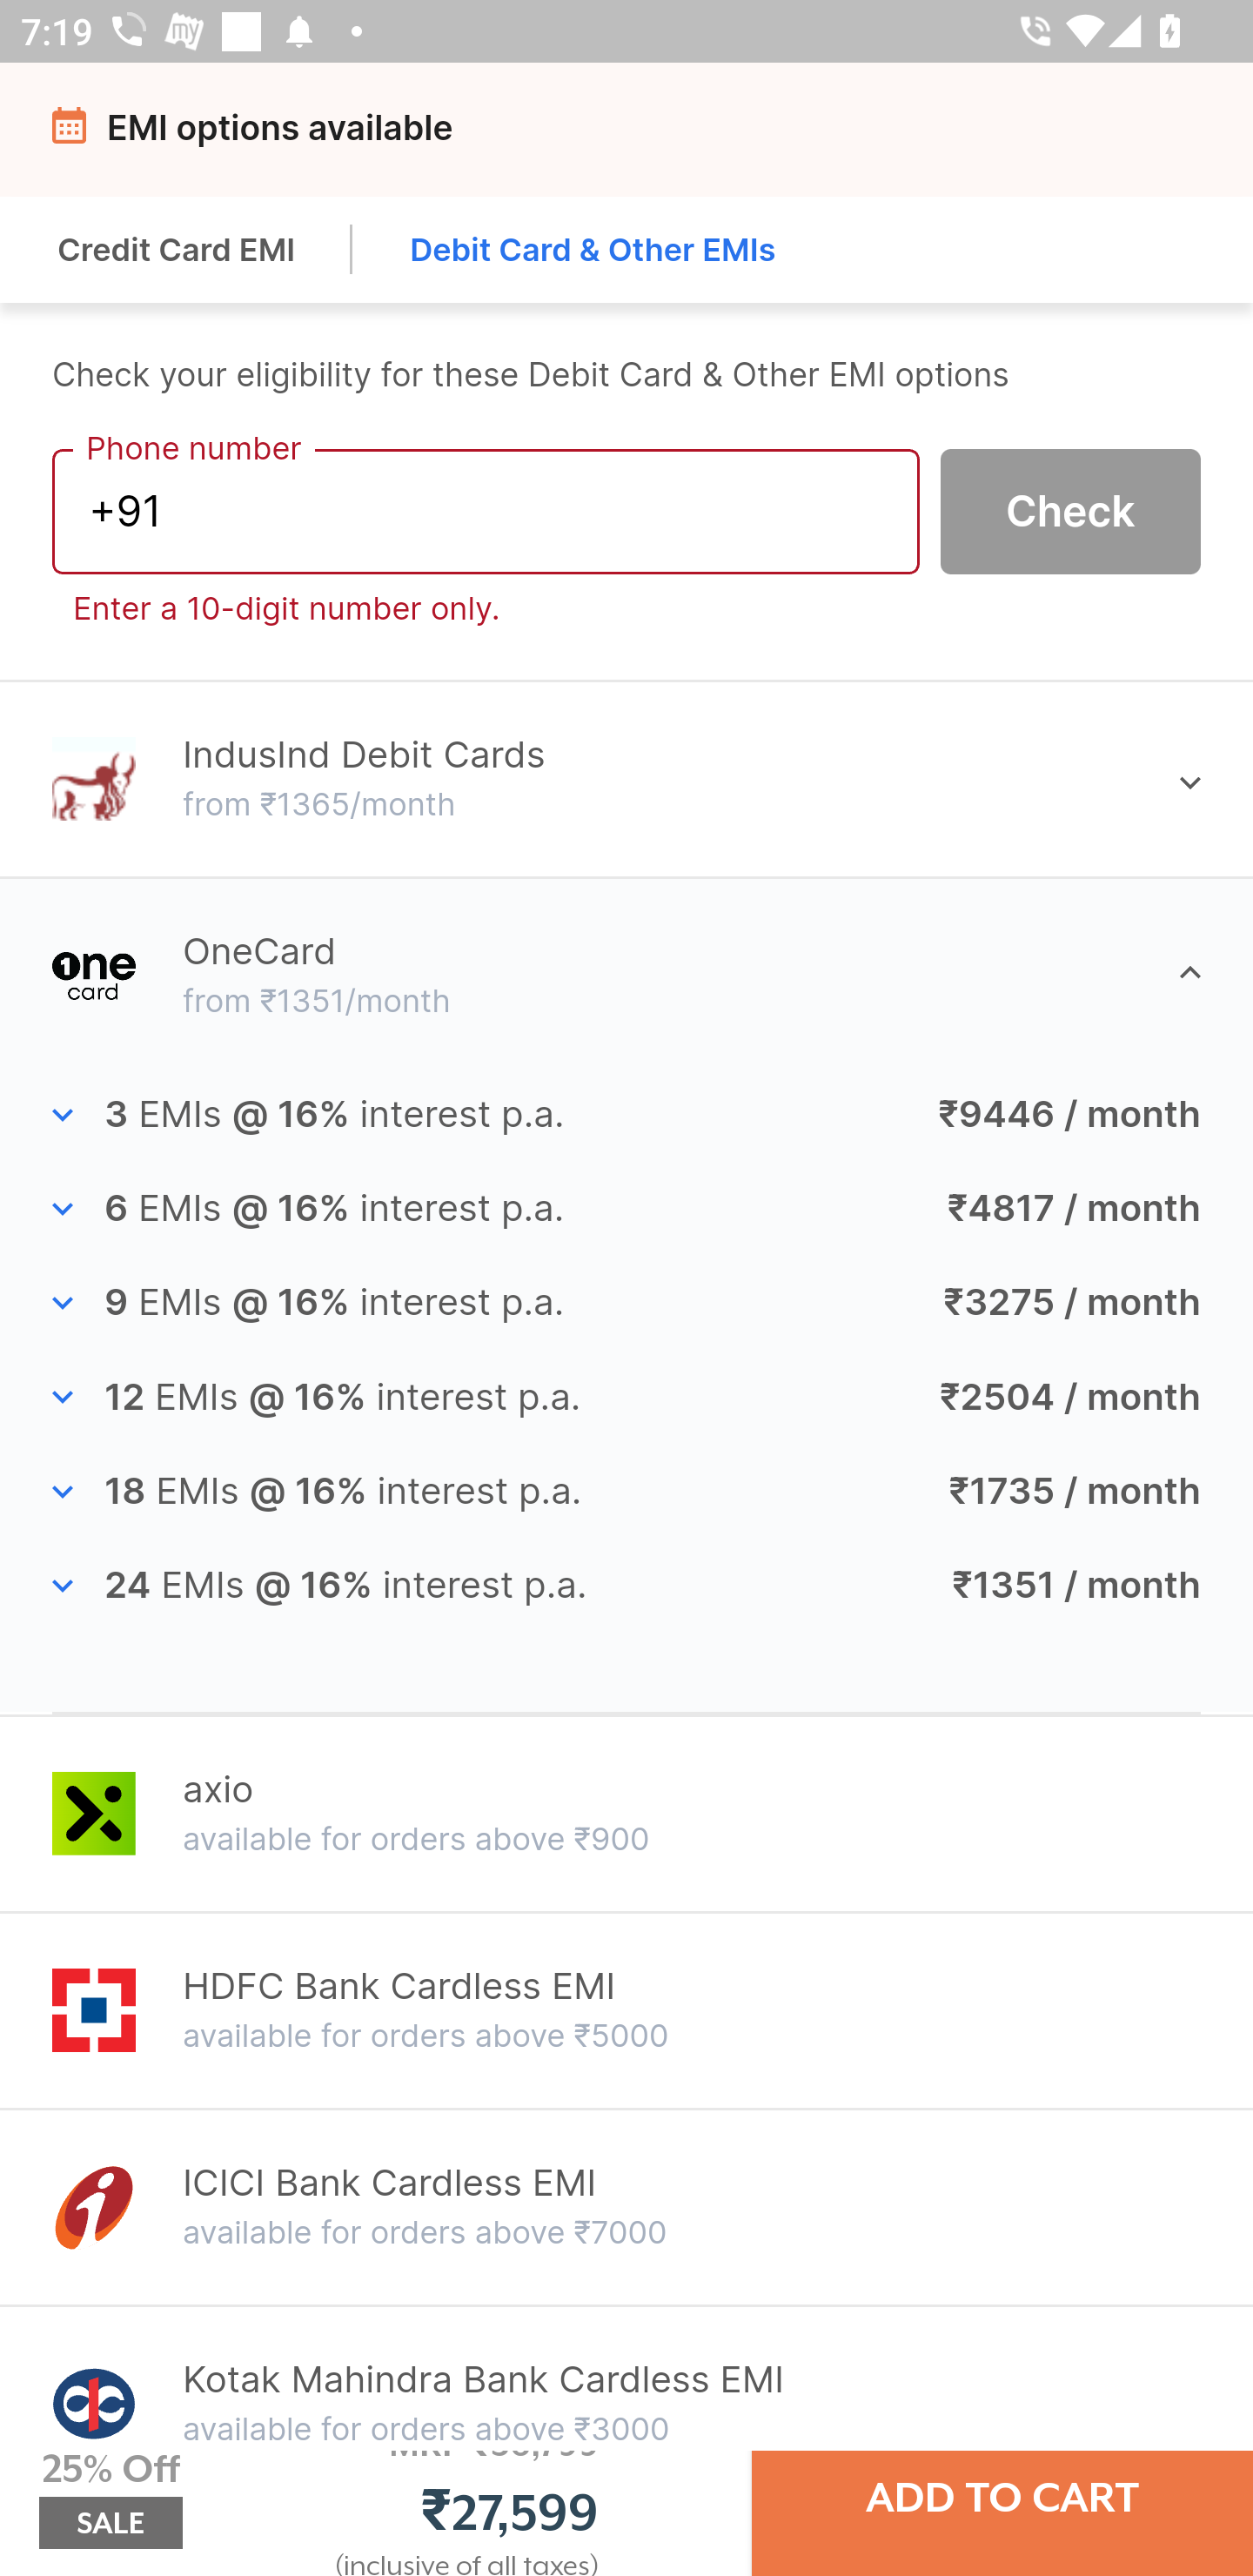 The image size is (1253, 2576). What do you see at coordinates (1070, 510) in the screenshot?
I see `Check` at bounding box center [1070, 510].